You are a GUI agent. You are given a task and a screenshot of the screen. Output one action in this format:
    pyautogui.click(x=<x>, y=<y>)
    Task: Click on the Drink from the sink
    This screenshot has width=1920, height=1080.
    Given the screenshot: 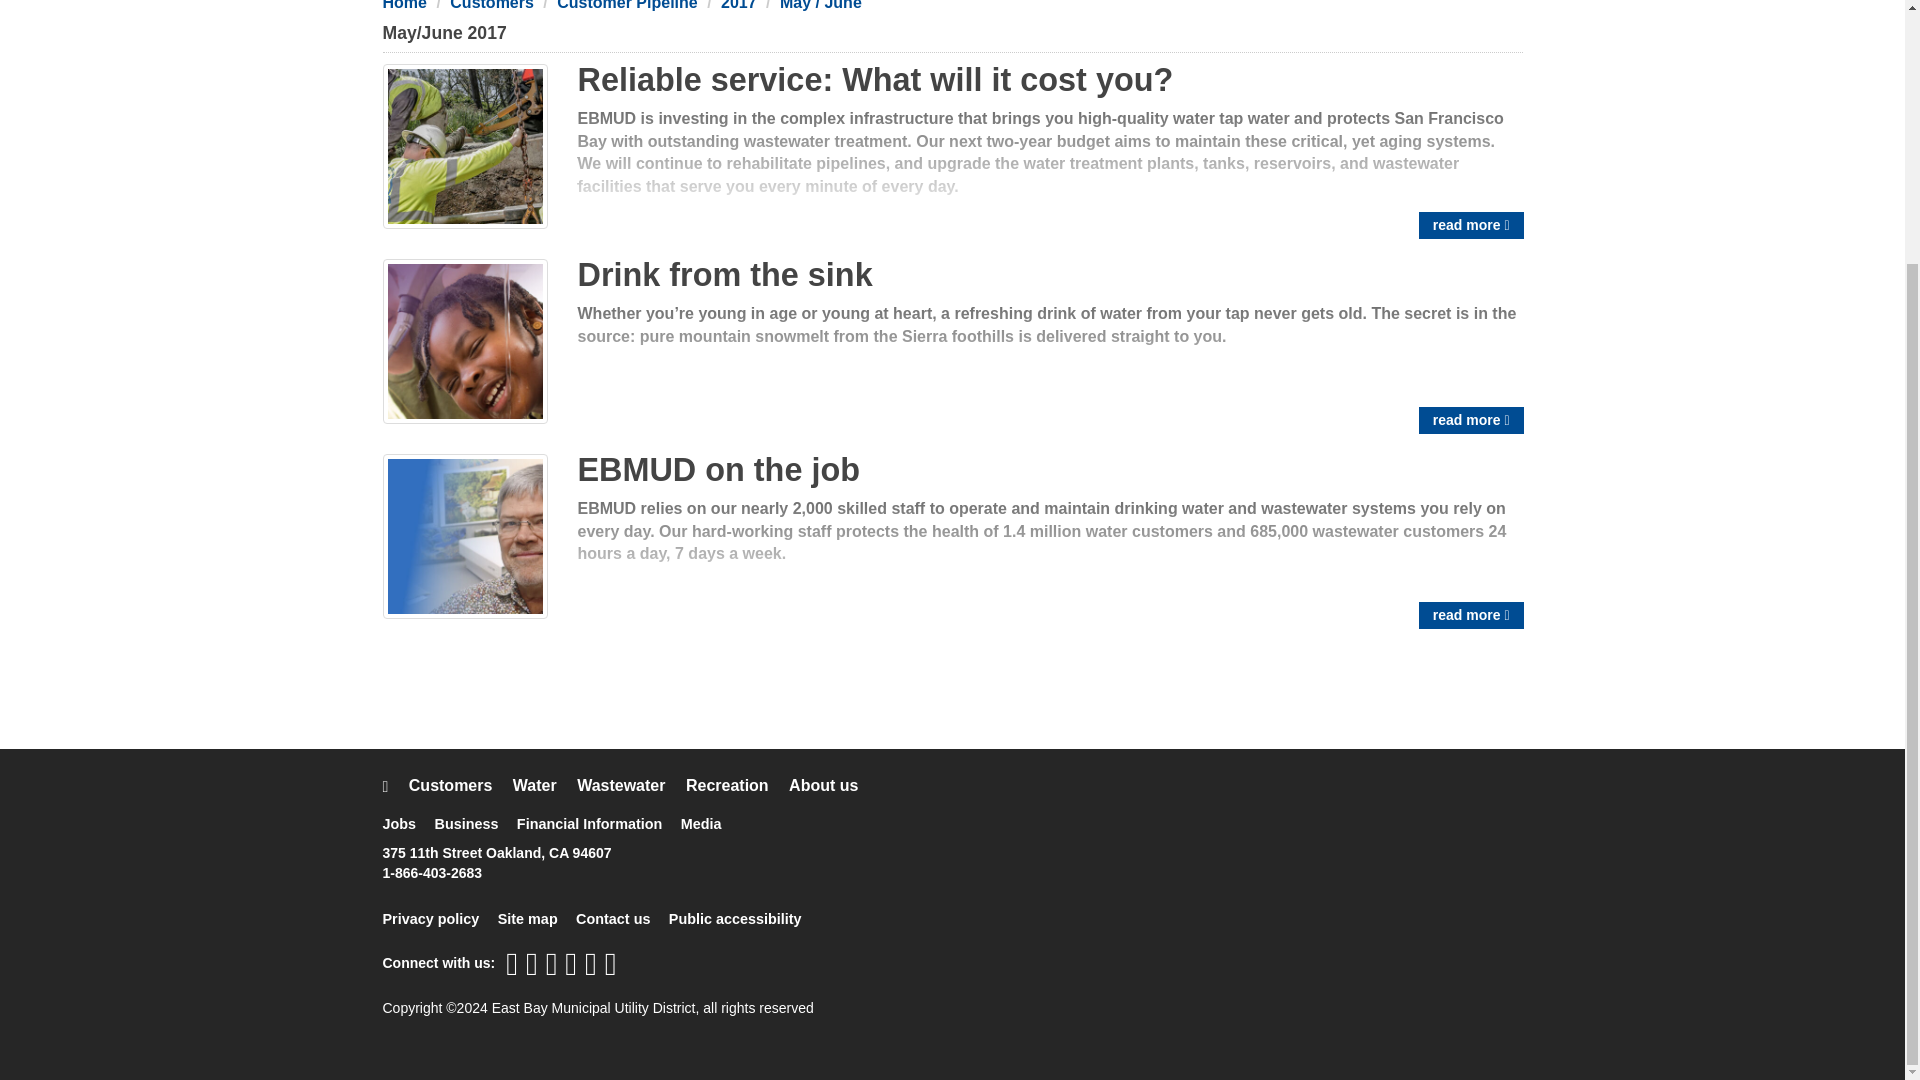 What is the action you would take?
    pyautogui.click(x=725, y=274)
    